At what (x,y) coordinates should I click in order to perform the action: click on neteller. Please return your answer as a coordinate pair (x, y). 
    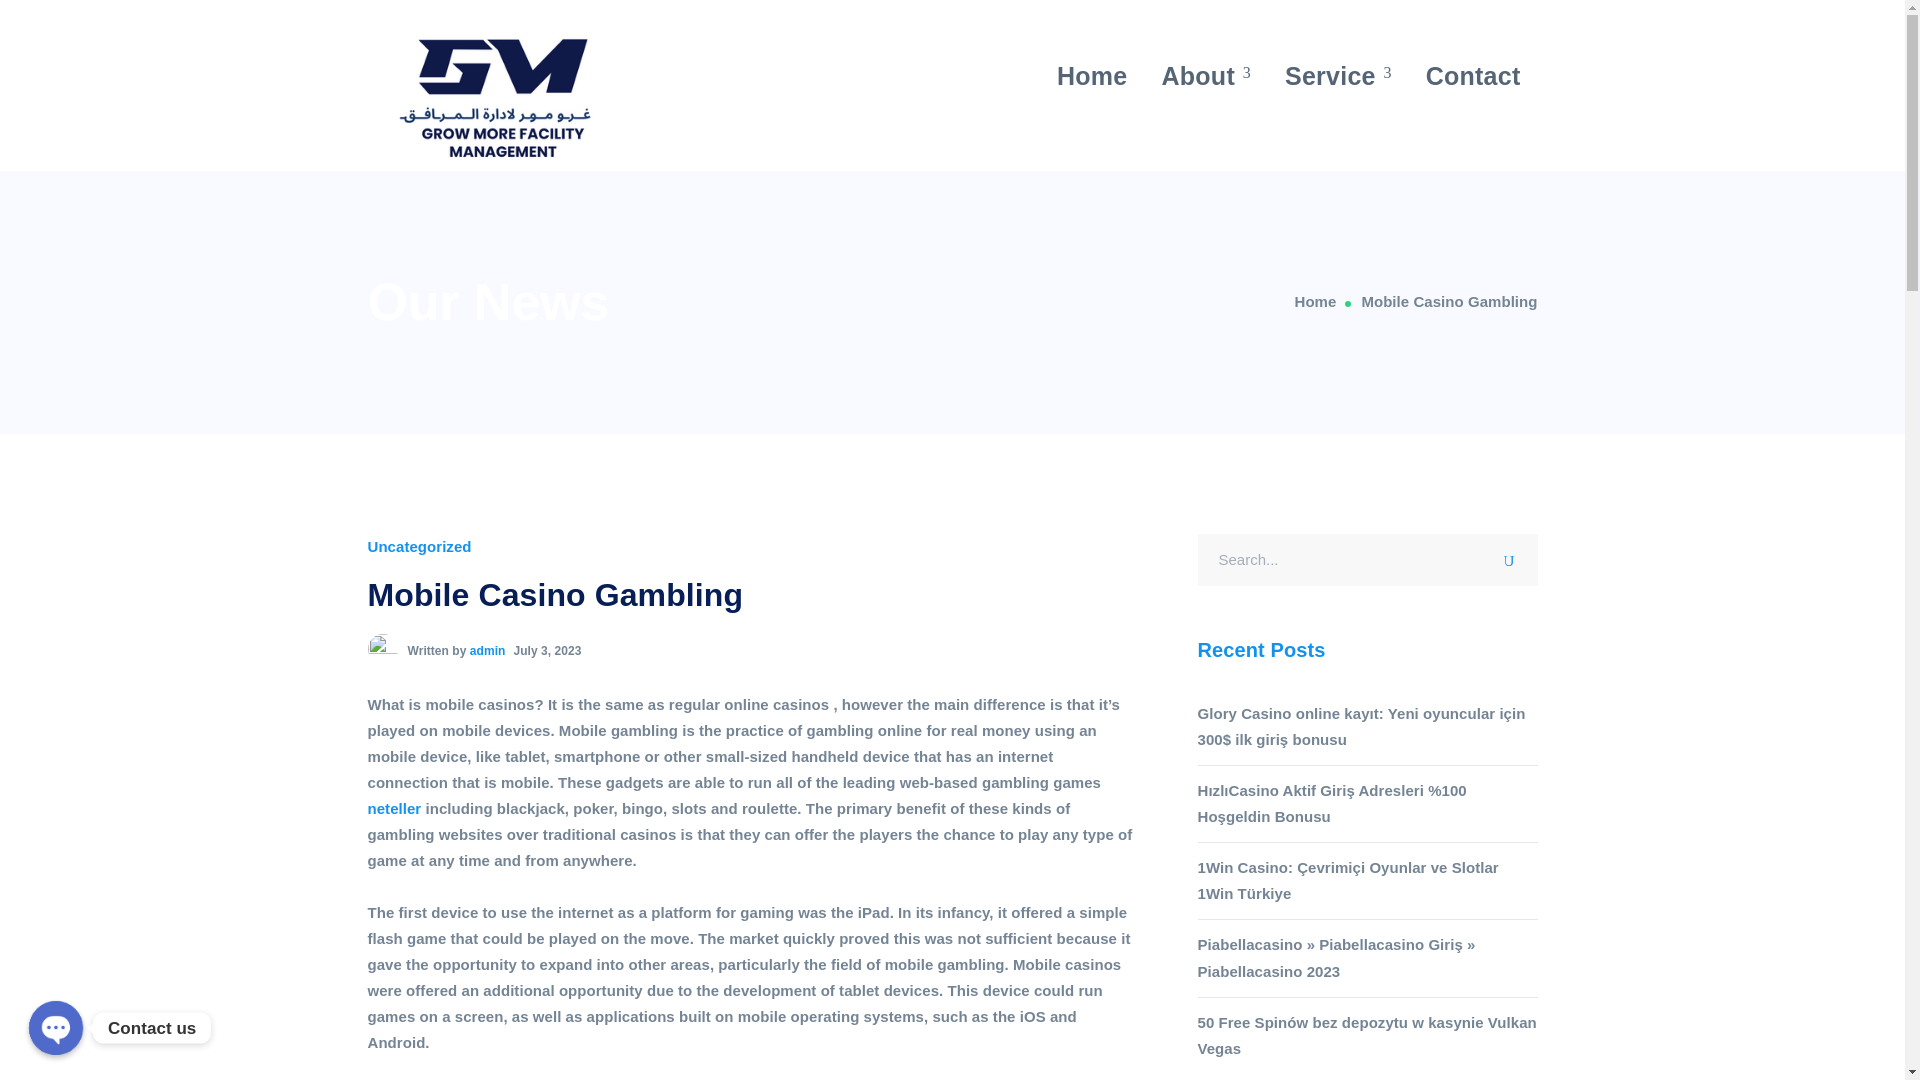
    Looking at the image, I should click on (395, 808).